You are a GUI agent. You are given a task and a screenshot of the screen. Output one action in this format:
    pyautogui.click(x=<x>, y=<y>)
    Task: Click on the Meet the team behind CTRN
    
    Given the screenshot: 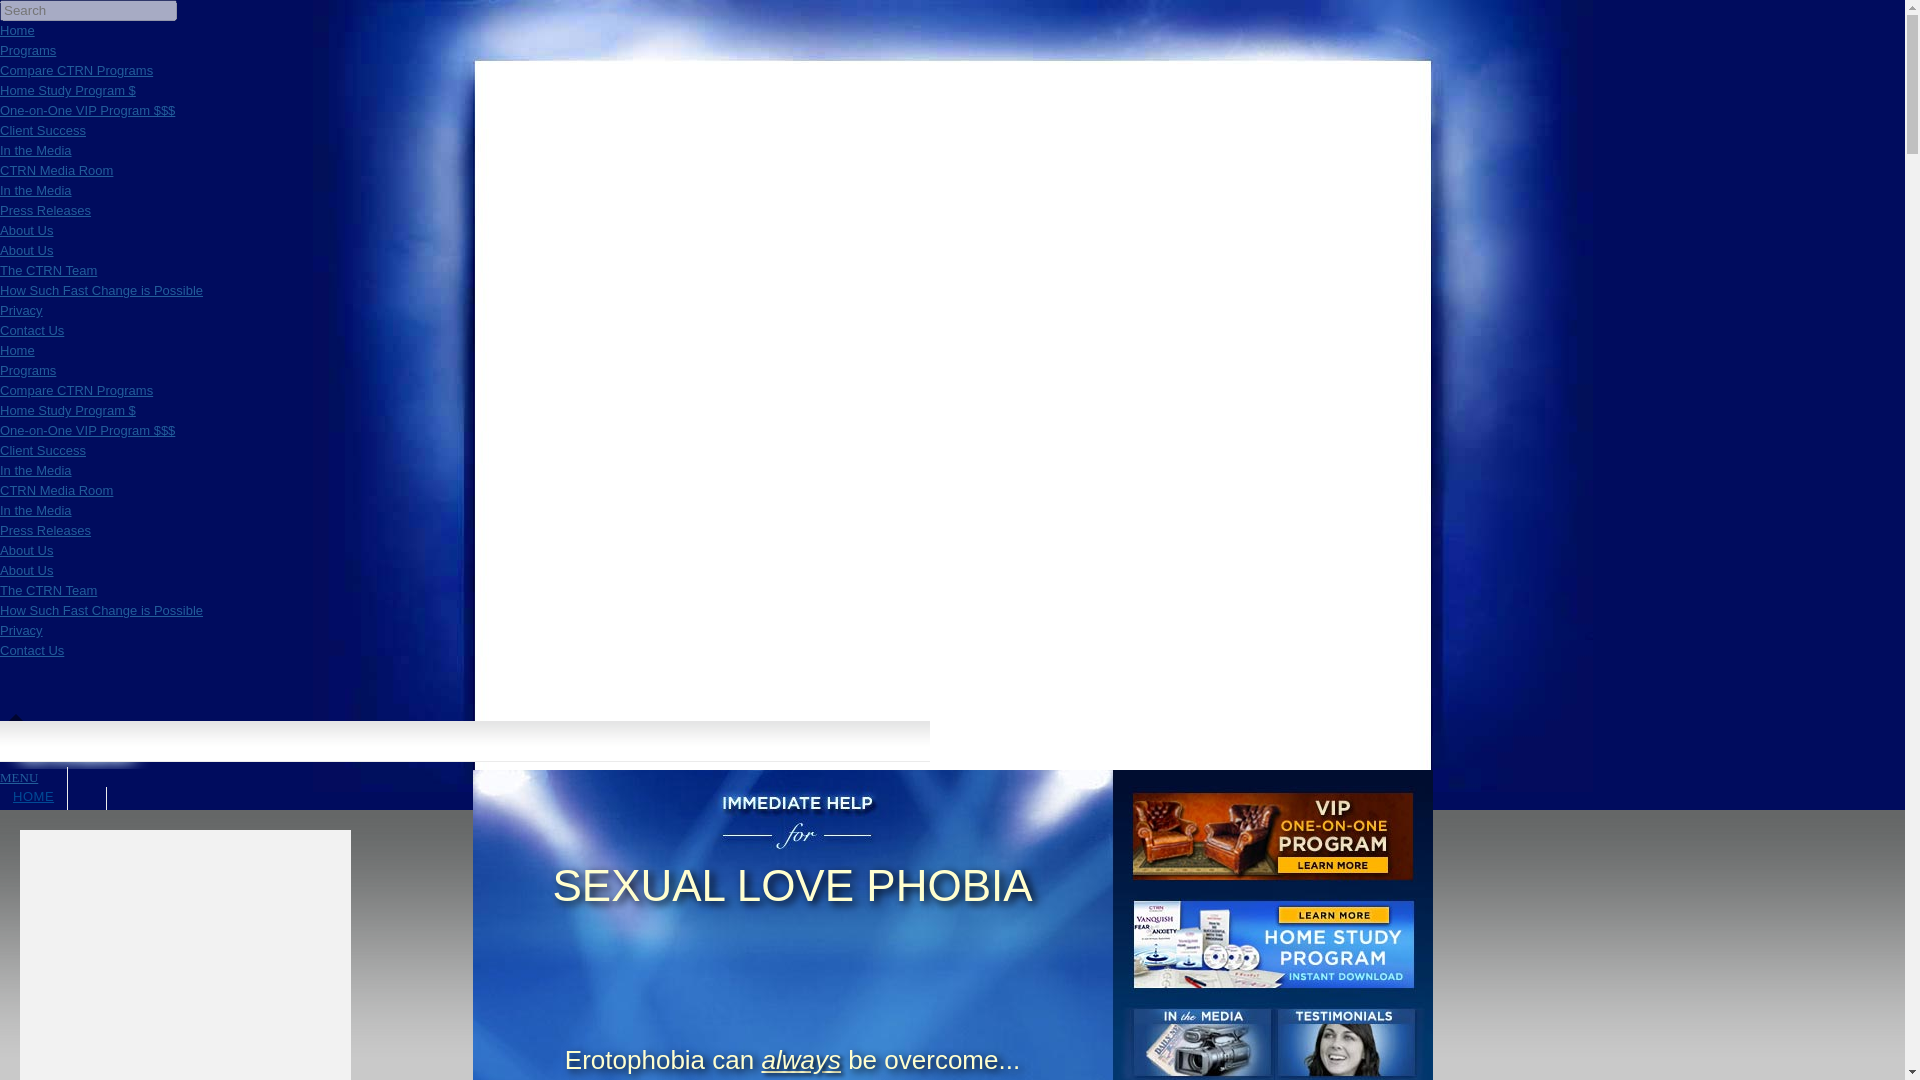 What is the action you would take?
    pyautogui.click(x=48, y=270)
    